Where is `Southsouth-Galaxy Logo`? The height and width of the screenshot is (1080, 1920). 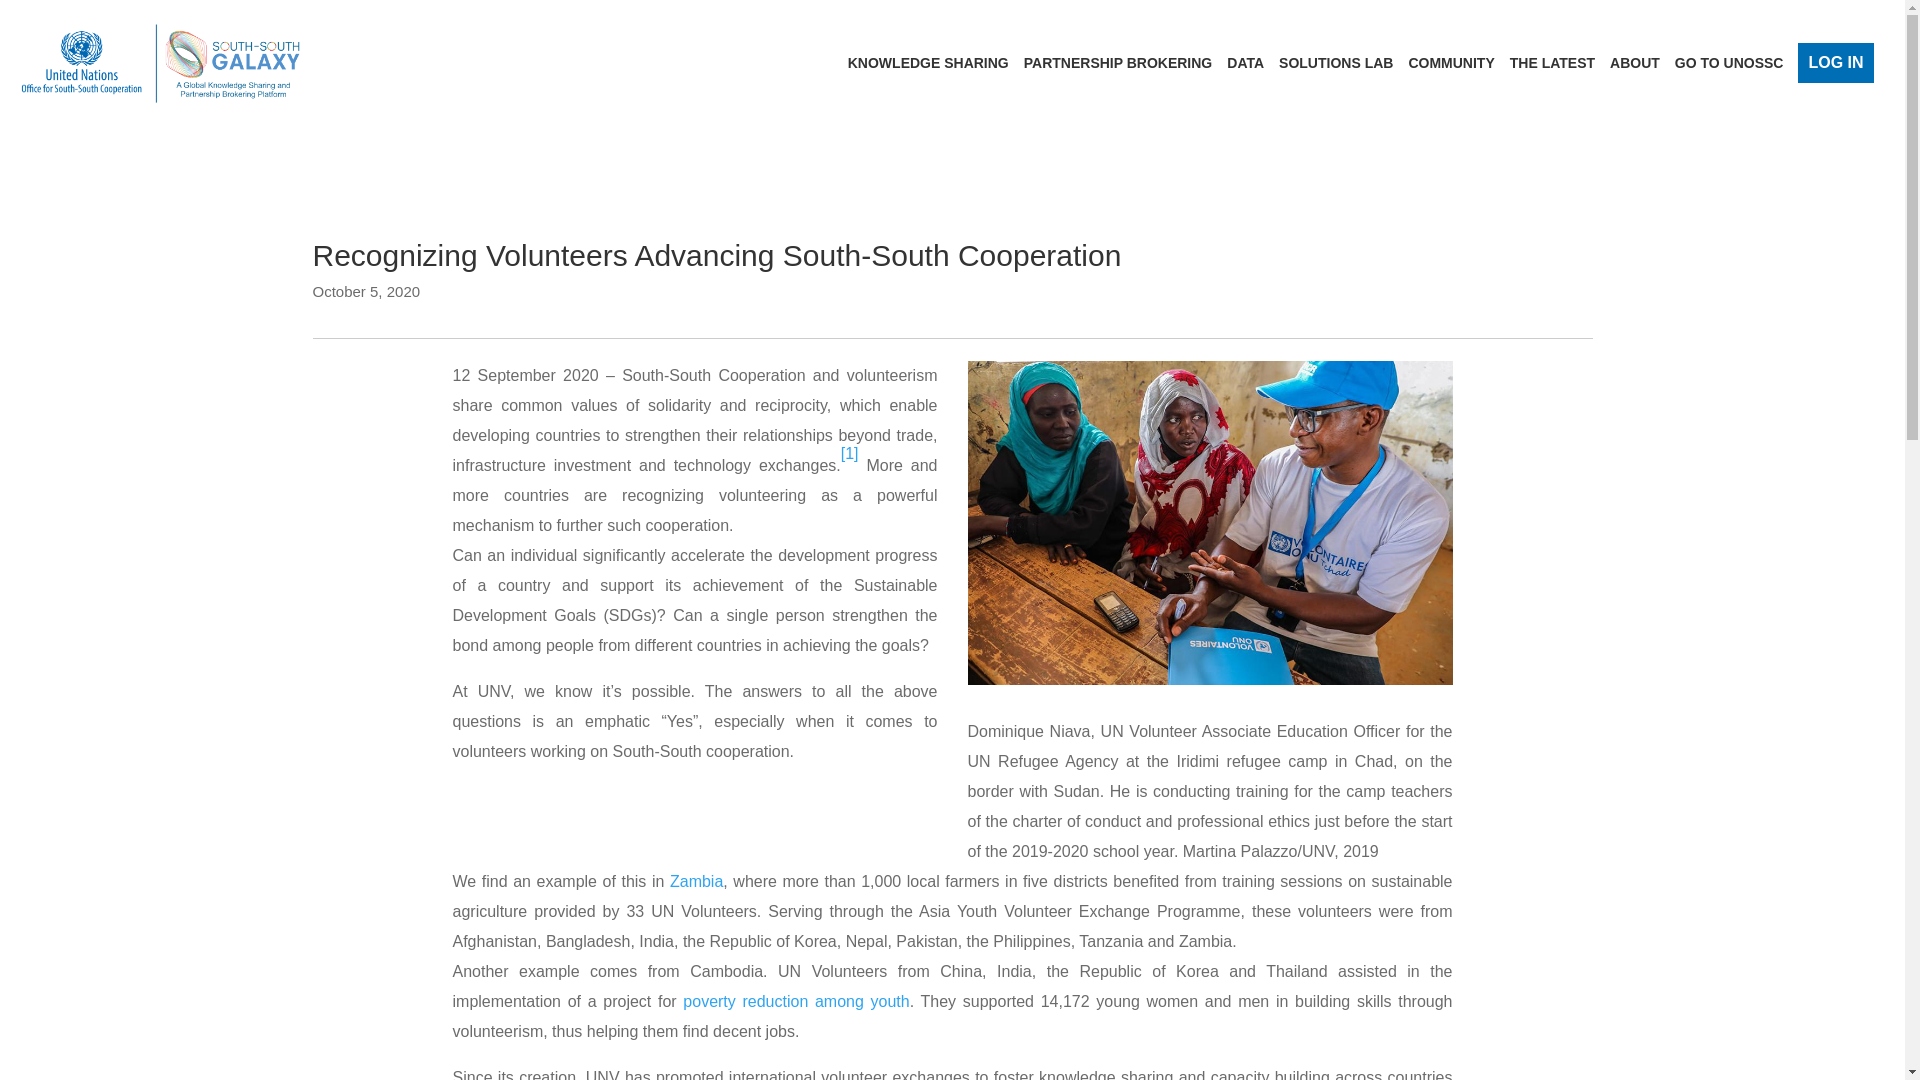
Southsouth-Galaxy Logo is located at coordinates (163, 62).